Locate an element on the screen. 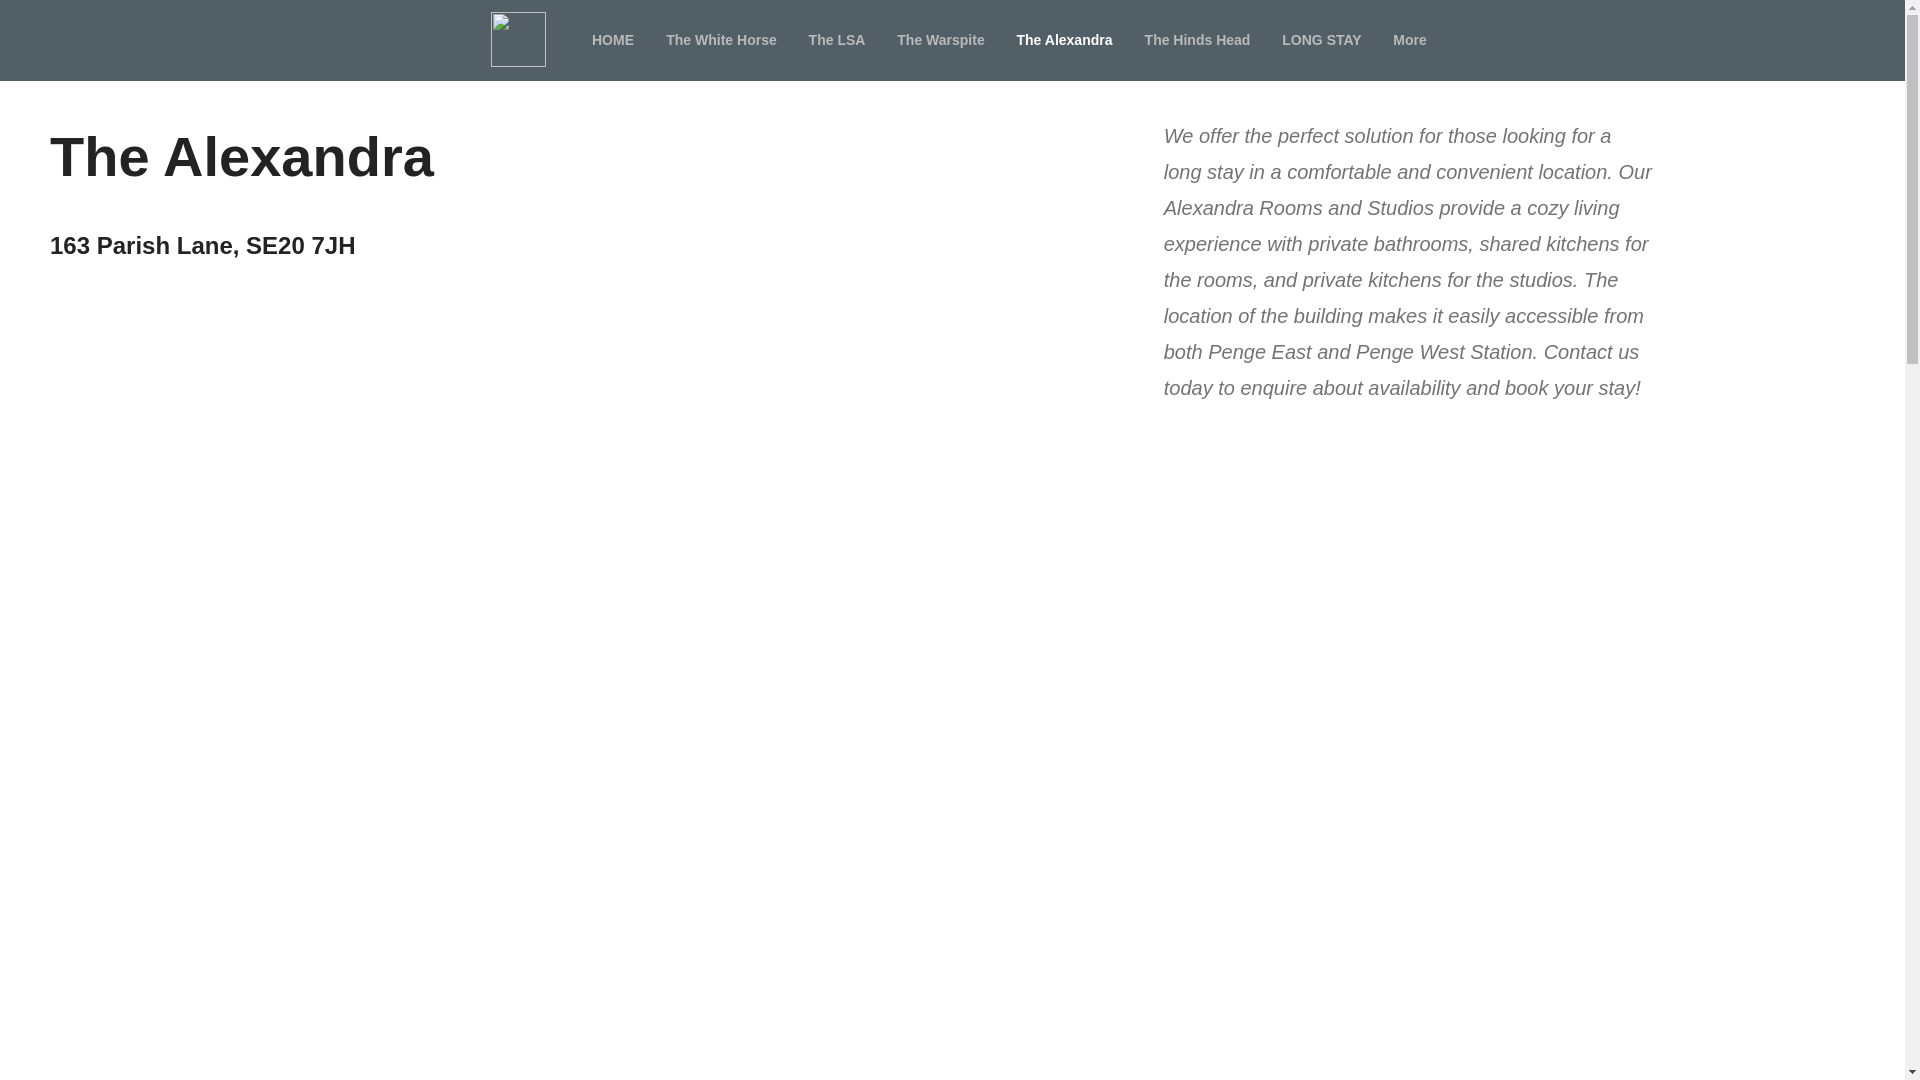 Image resolution: width=1920 pixels, height=1080 pixels. The LSA is located at coordinates (836, 40).